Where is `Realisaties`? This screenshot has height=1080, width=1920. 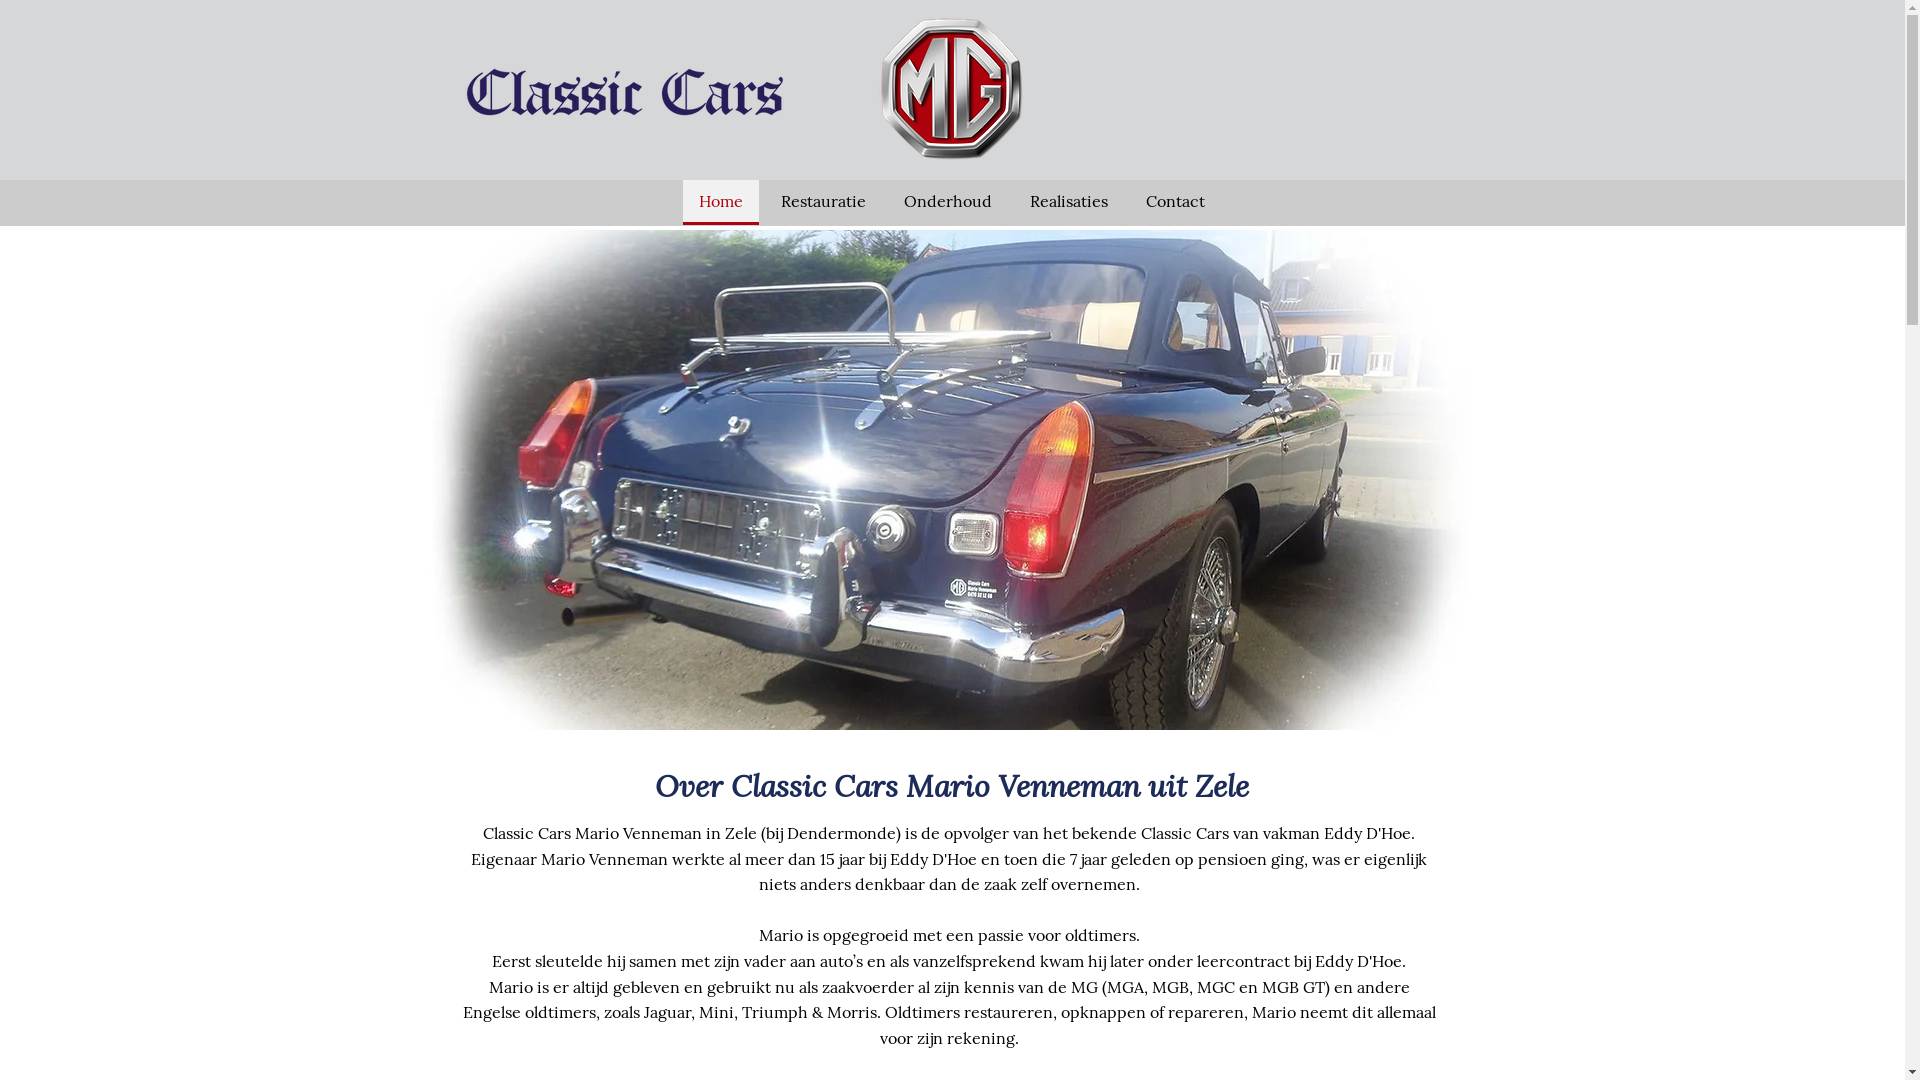
Realisaties is located at coordinates (1068, 202).